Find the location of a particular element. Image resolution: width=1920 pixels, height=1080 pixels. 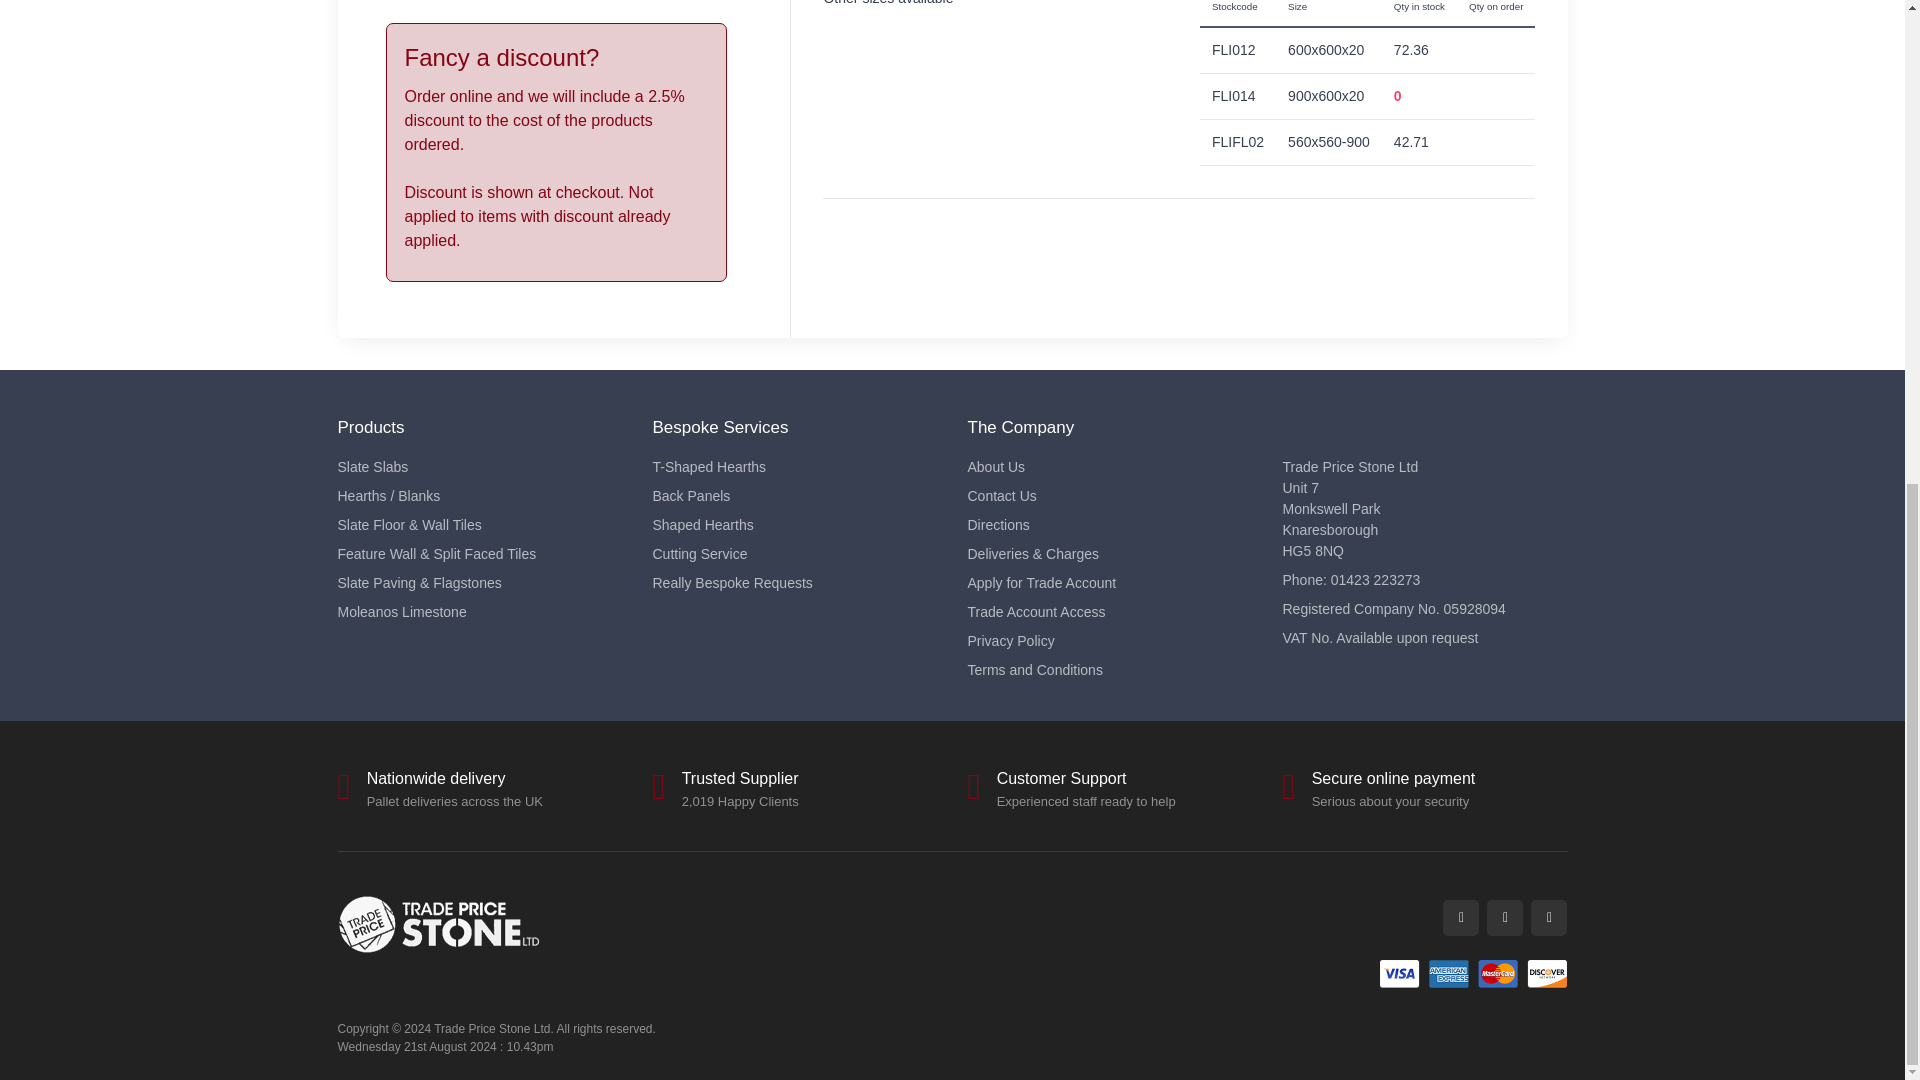

Follow us on Twitter is located at coordinates (1460, 918).